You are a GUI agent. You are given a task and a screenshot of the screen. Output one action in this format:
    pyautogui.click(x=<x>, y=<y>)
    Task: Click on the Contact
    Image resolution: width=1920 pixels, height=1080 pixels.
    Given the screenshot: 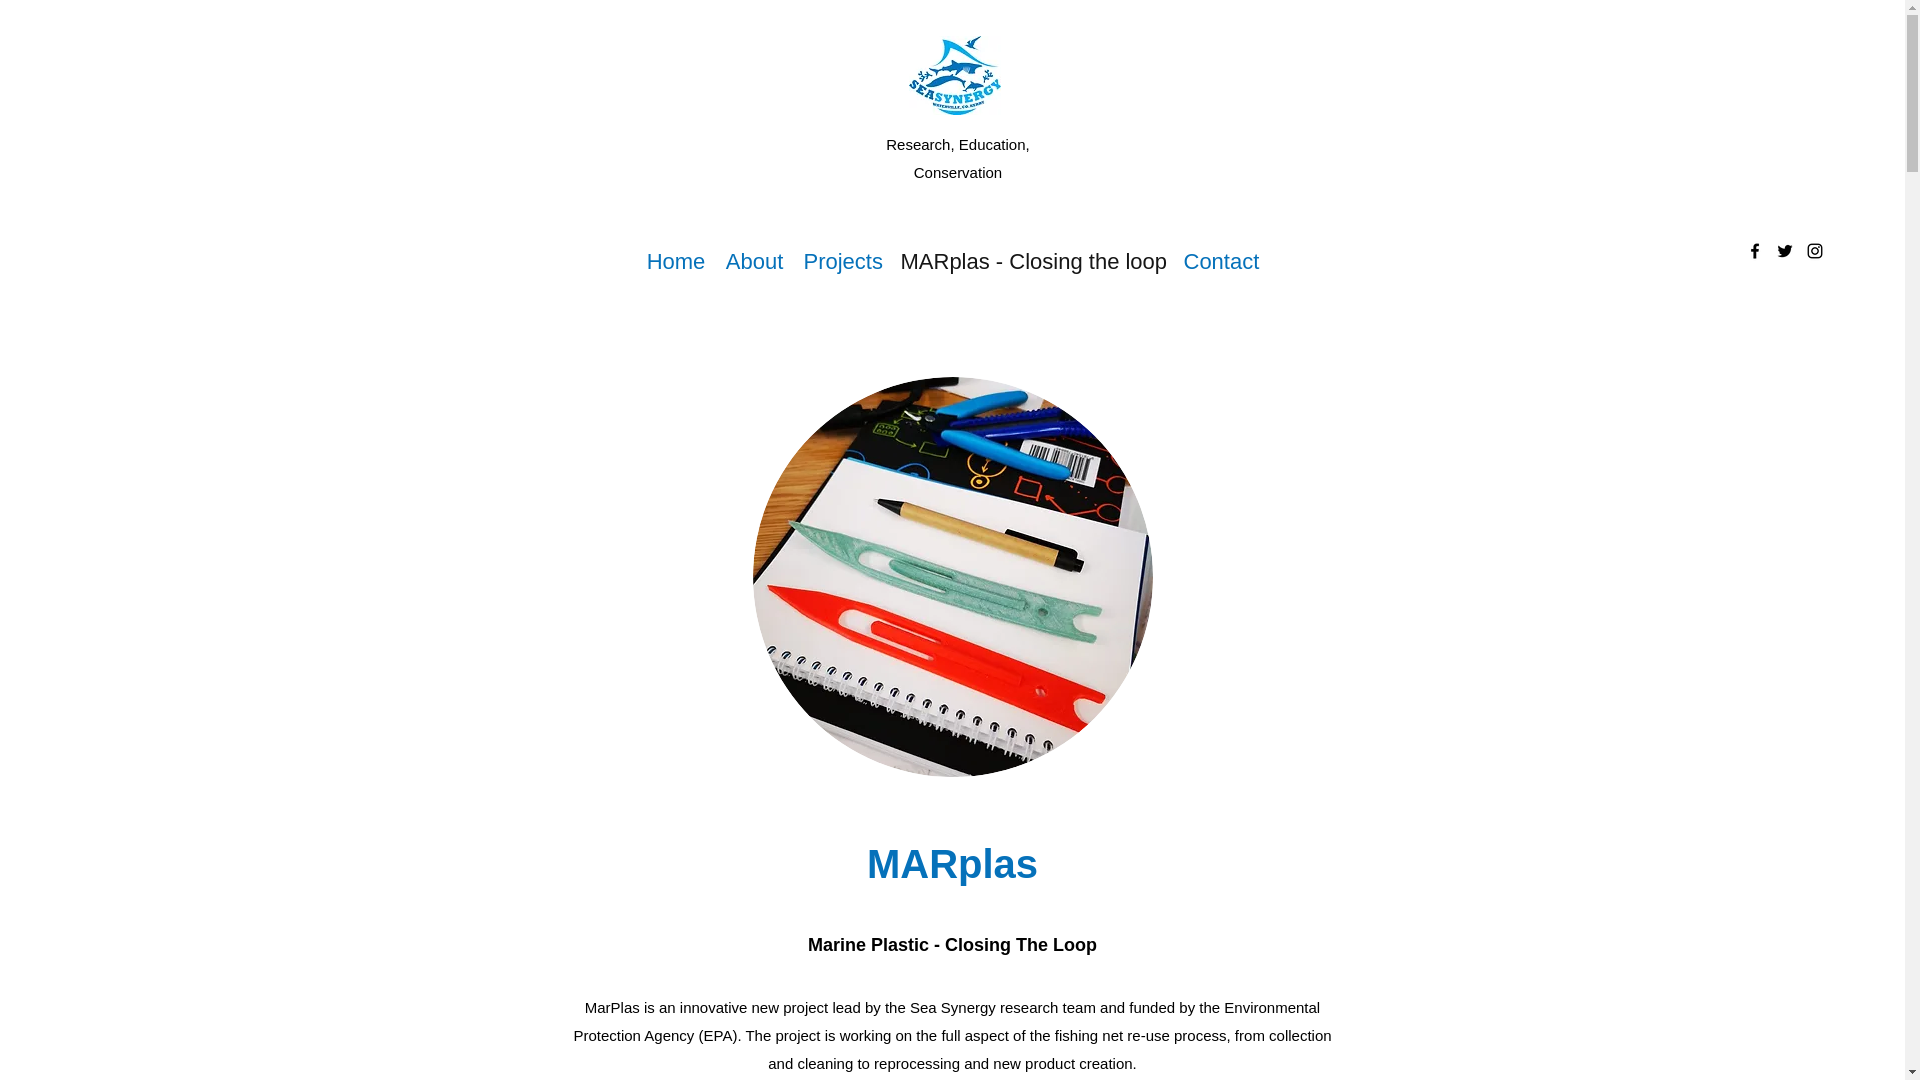 What is the action you would take?
    pyautogui.click(x=1221, y=262)
    